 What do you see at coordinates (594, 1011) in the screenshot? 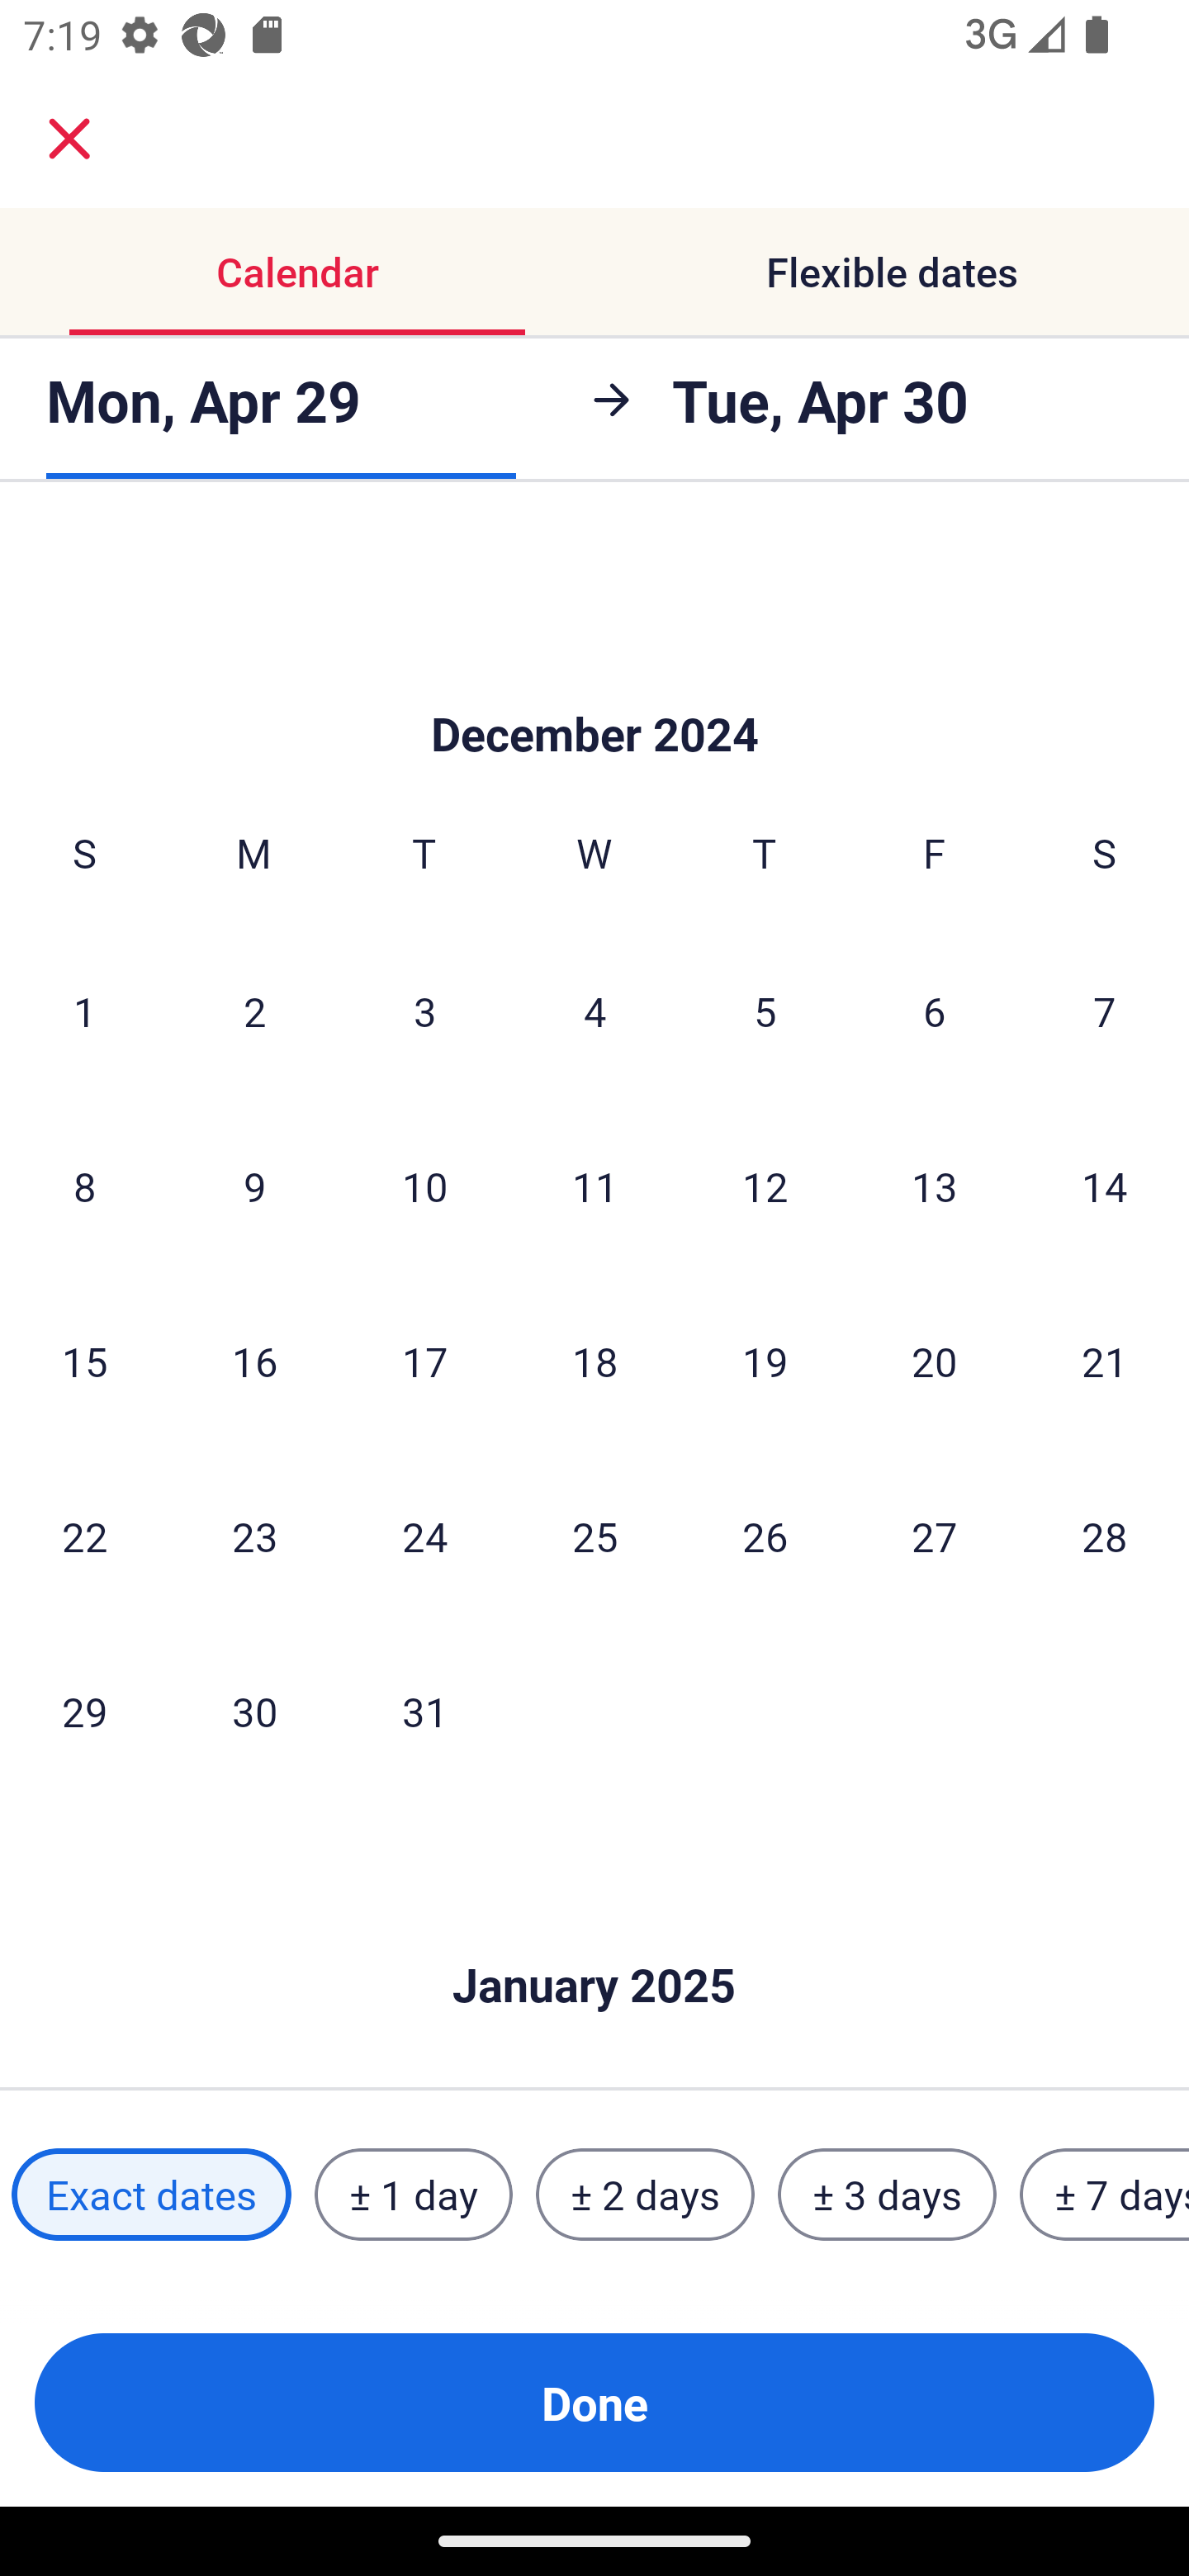
I see `4 Wednesday, December 4, 2024` at bounding box center [594, 1011].